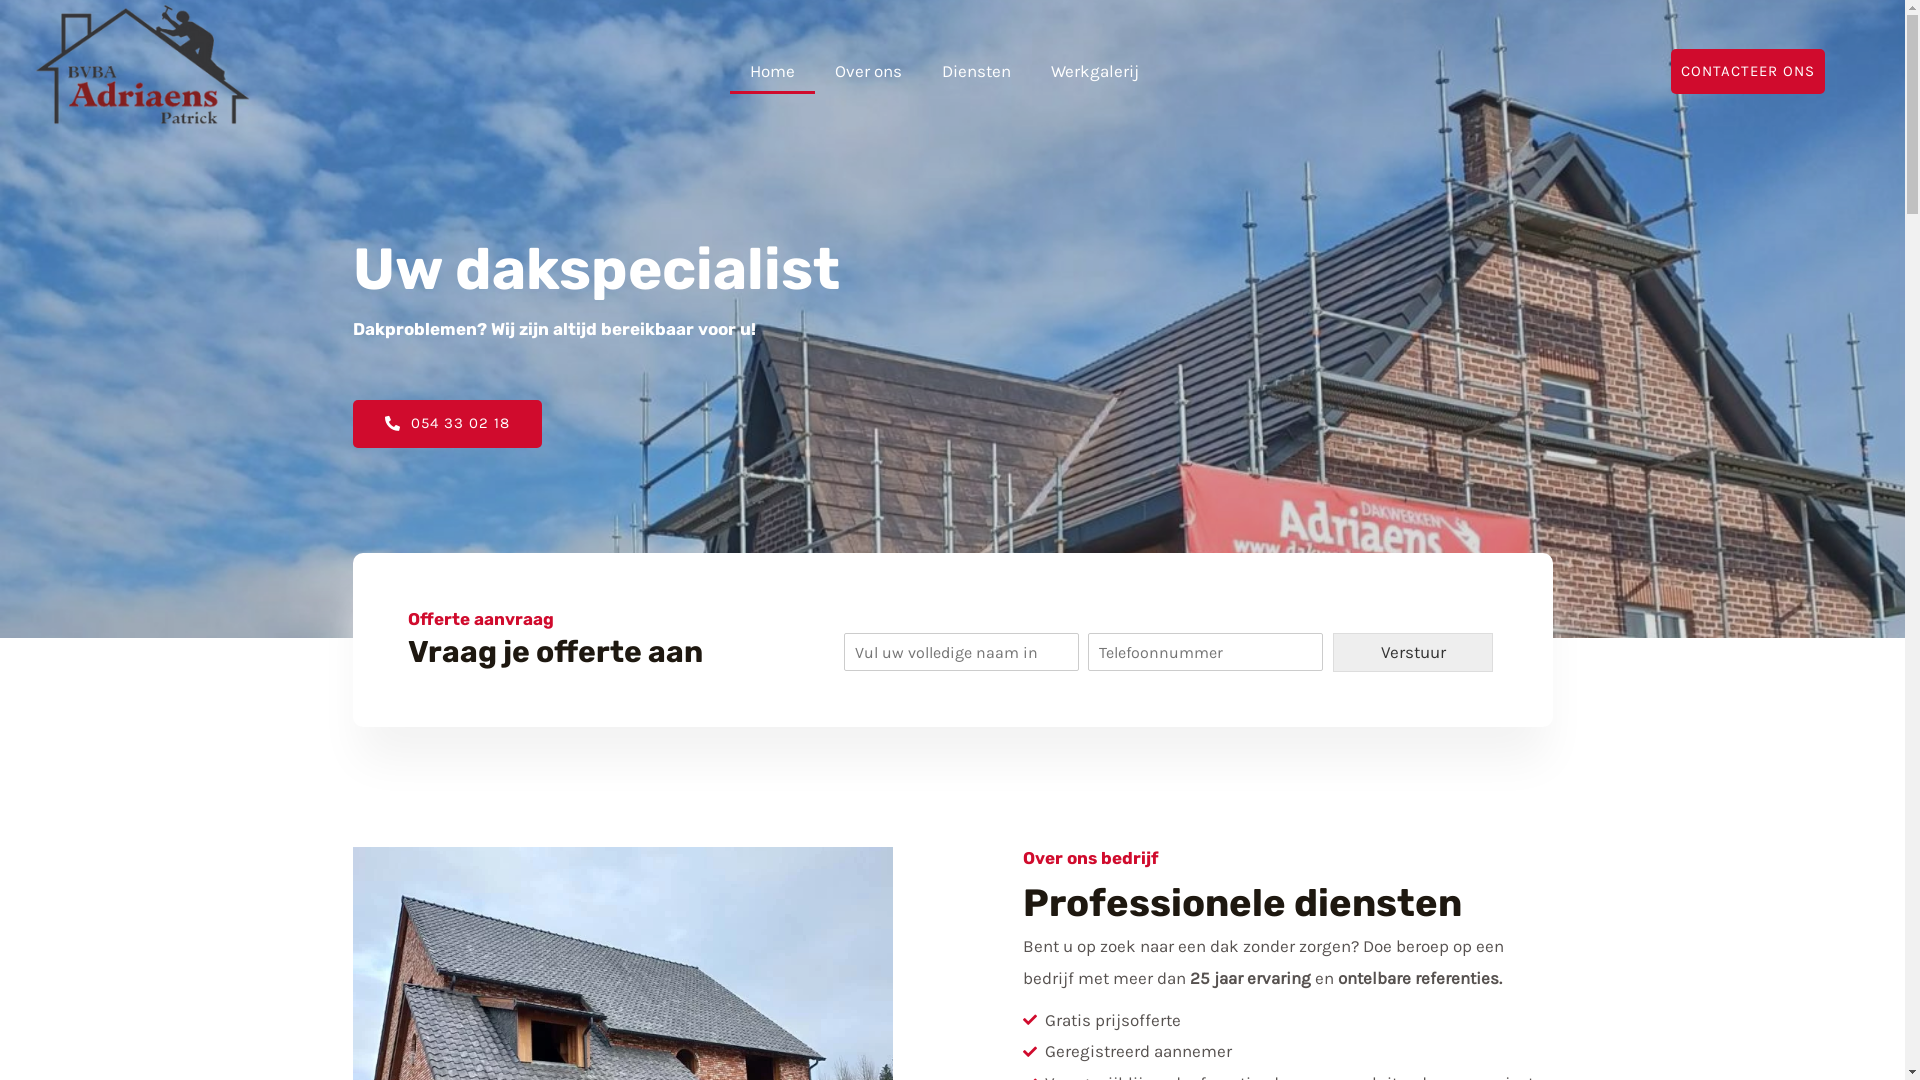  Describe the element at coordinates (976, 71) in the screenshot. I see `Diensten` at that location.